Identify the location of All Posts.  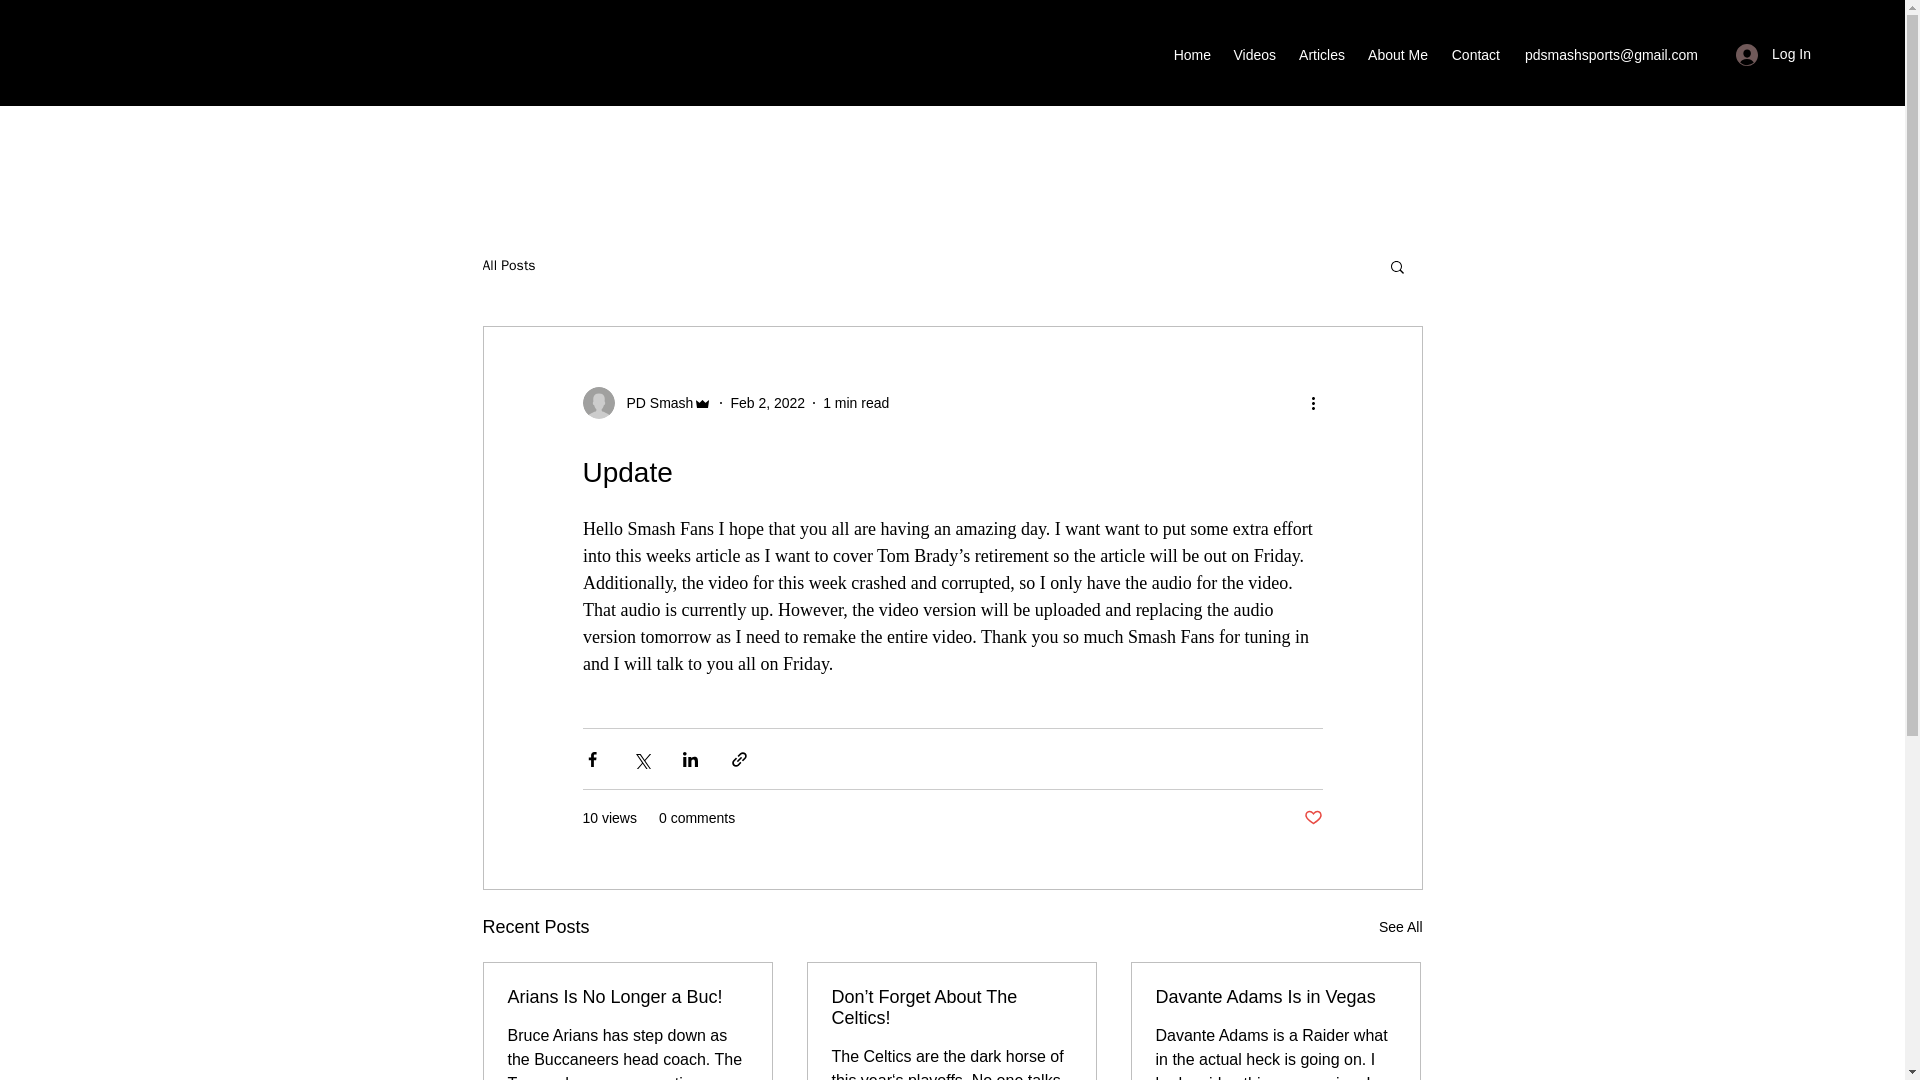
(508, 266).